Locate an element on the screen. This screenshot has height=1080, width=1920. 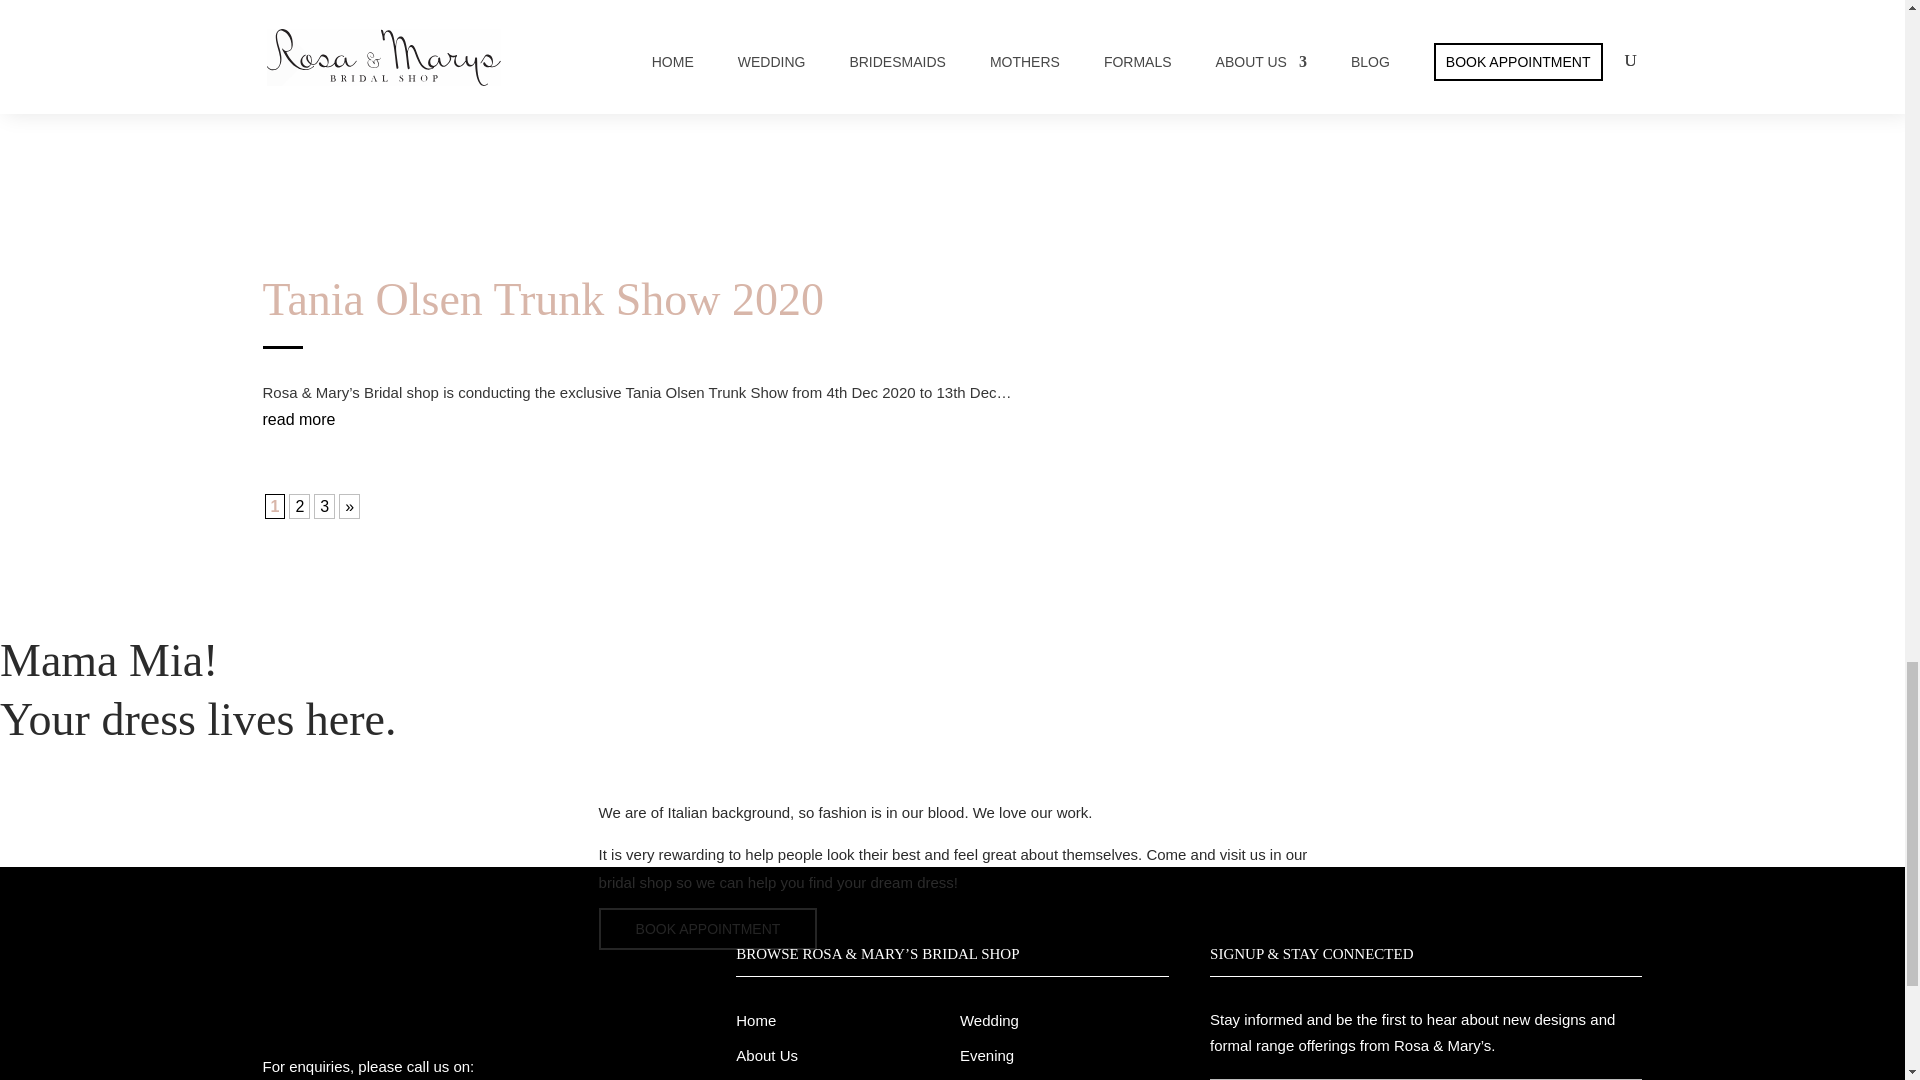
read more is located at coordinates (298, 419).